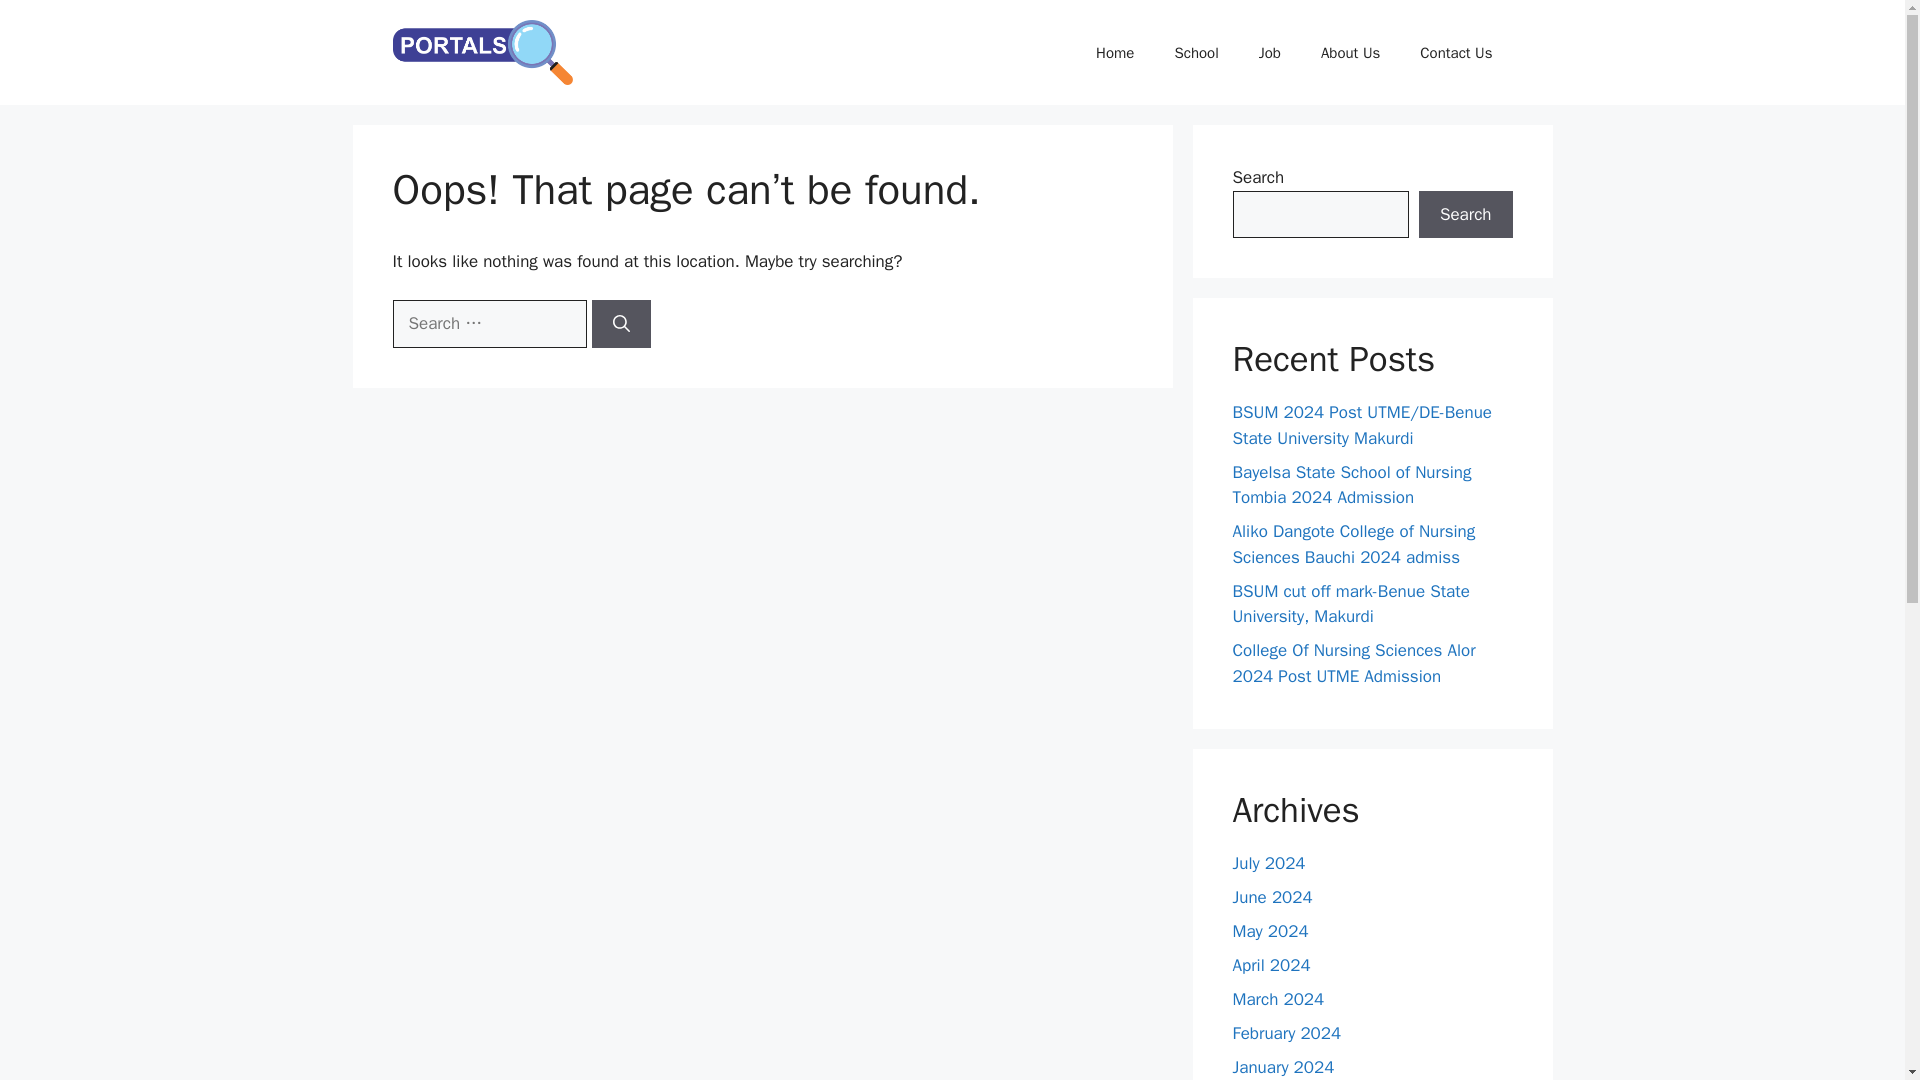 The width and height of the screenshot is (1920, 1080). Describe the element at coordinates (1270, 931) in the screenshot. I see `May 2024` at that location.